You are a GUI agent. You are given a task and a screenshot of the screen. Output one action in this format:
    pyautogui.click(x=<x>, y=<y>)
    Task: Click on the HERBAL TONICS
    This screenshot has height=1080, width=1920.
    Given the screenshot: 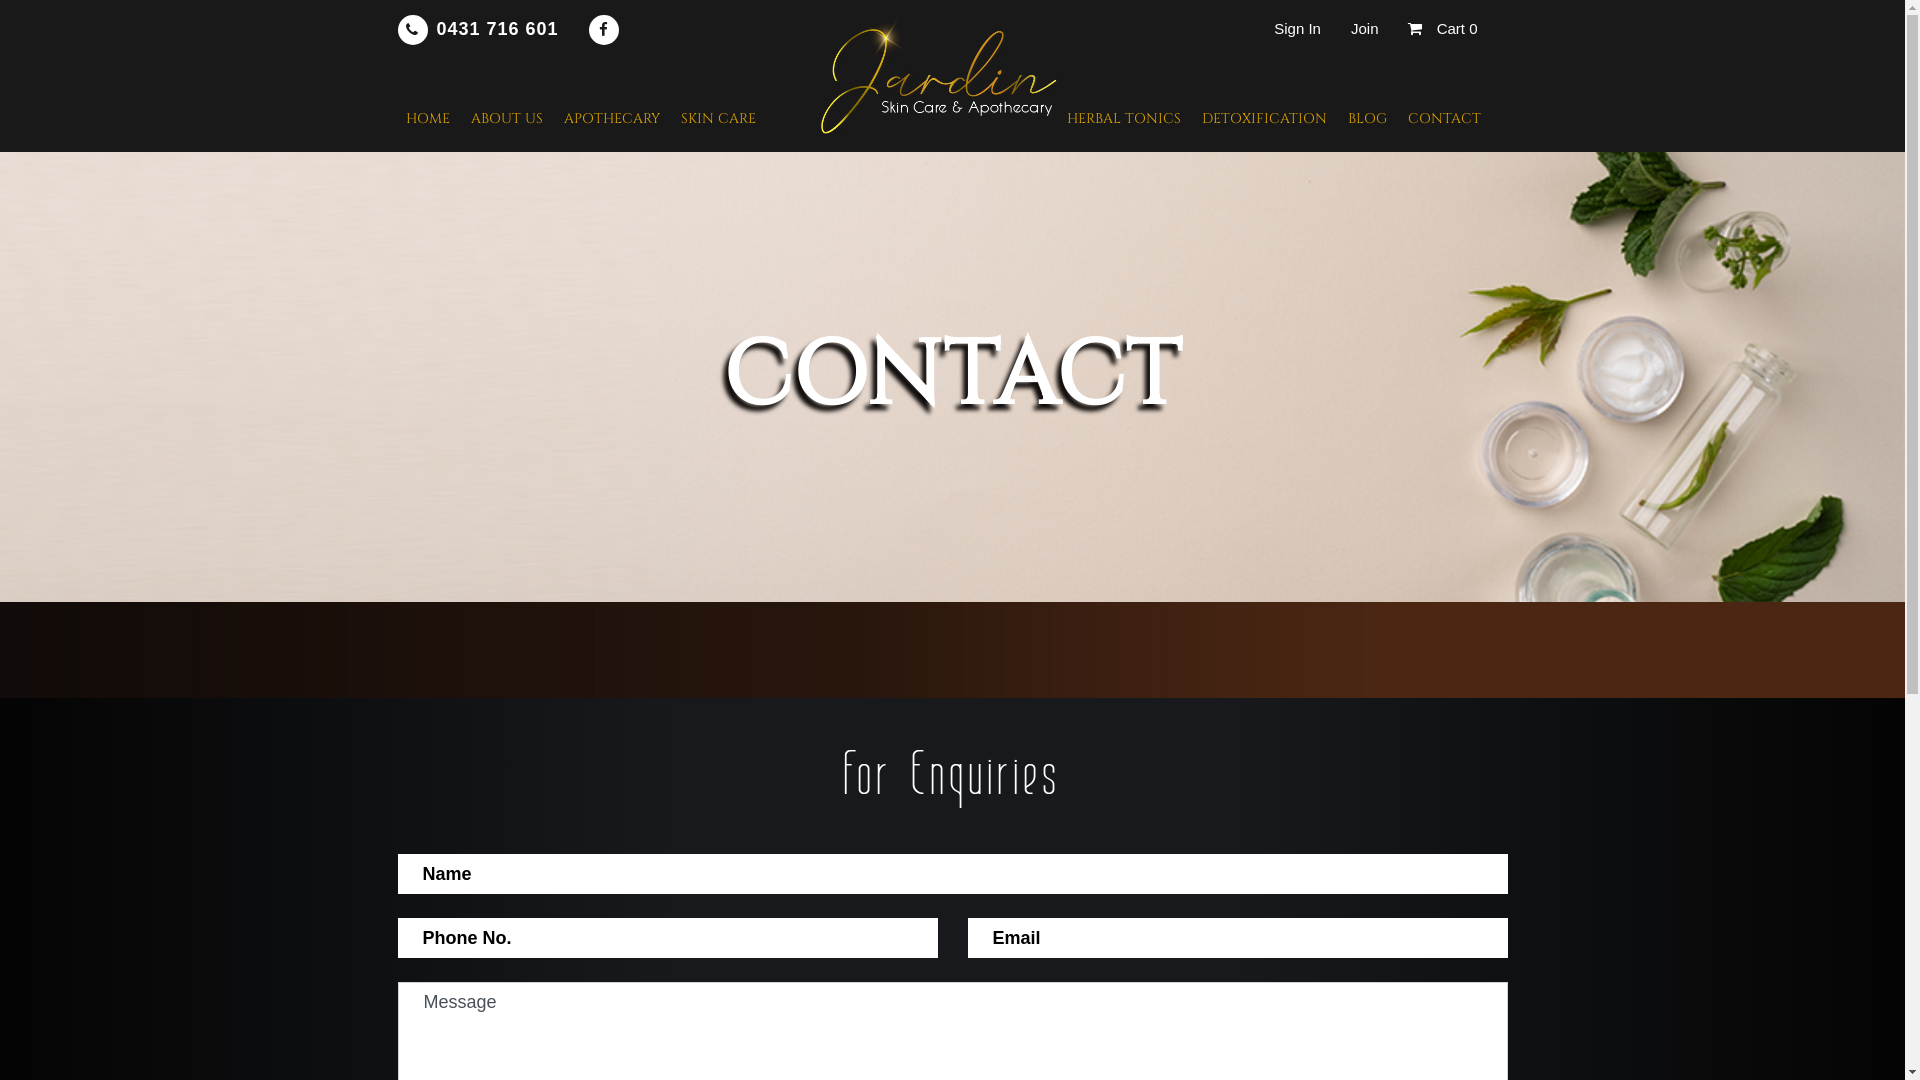 What is the action you would take?
    pyautogui.click(x=1123, y=118)
    